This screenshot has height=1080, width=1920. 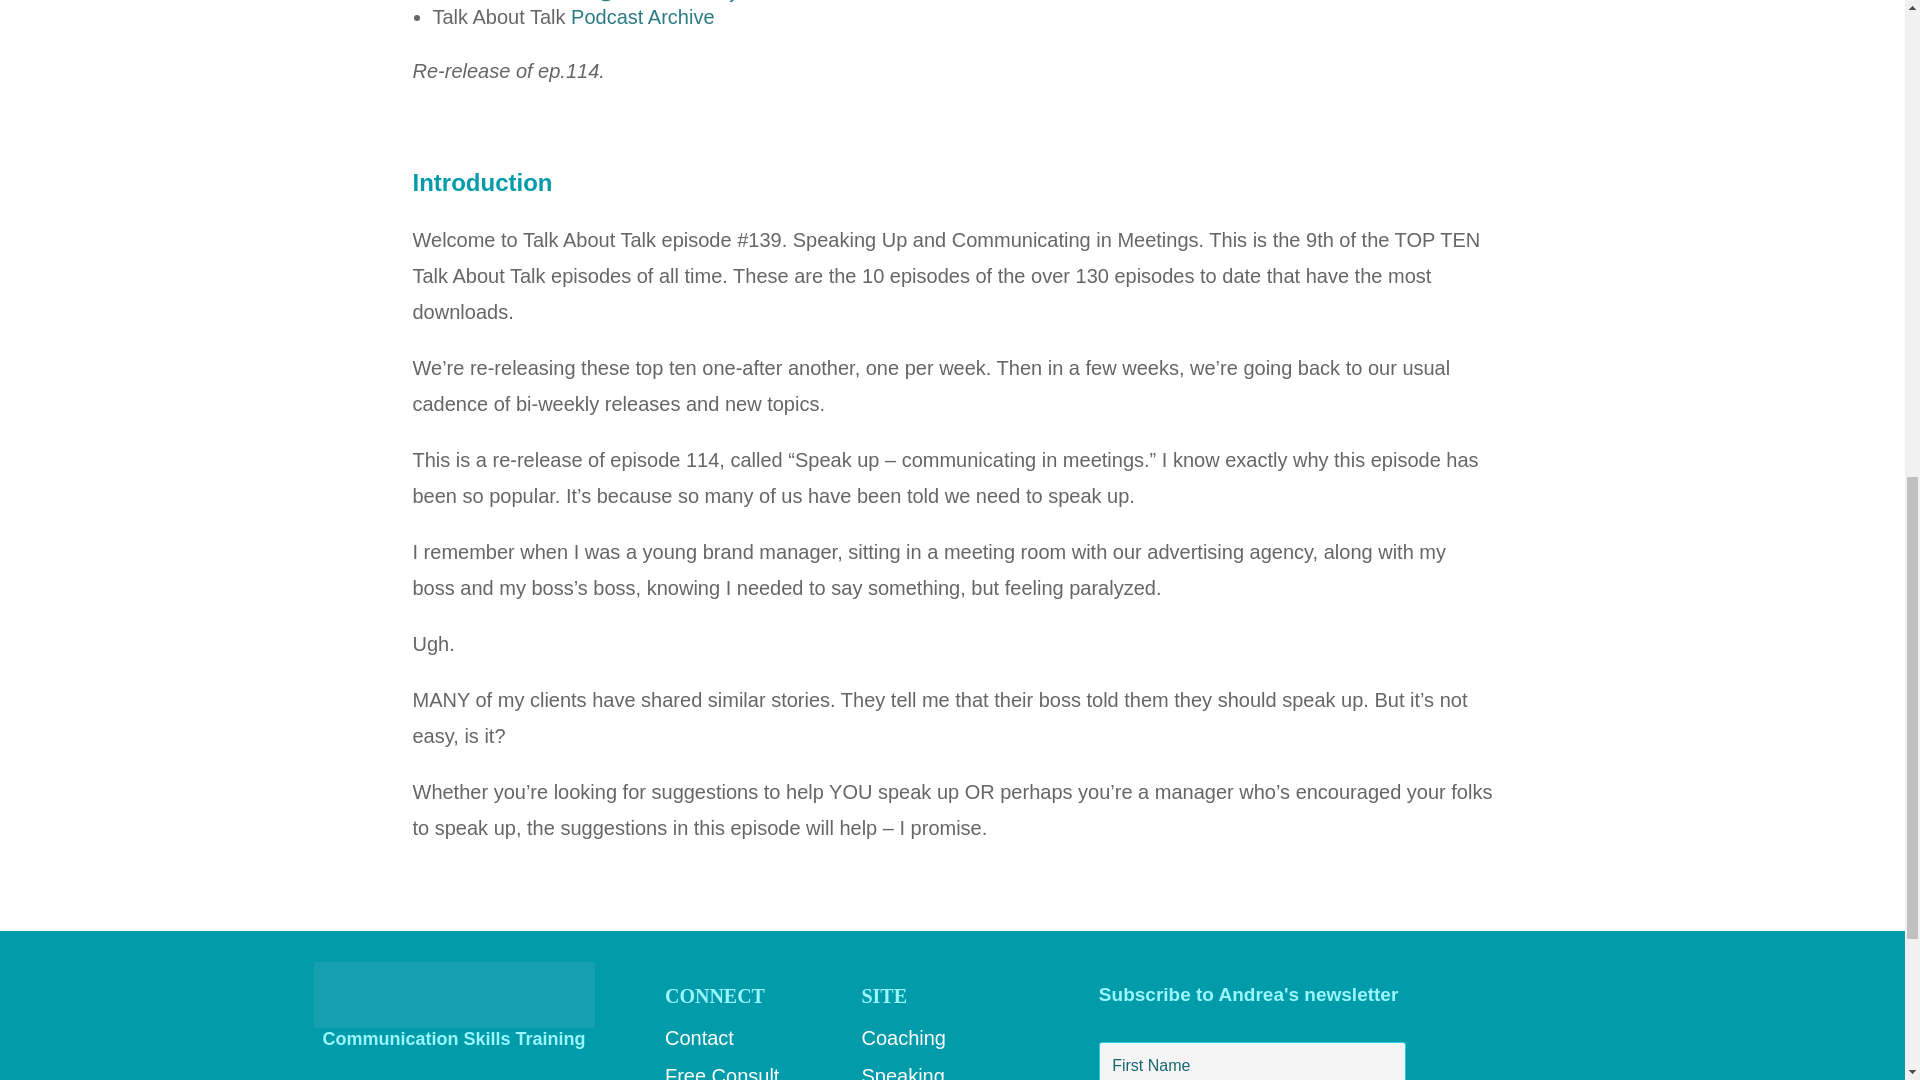 What do you see at coordinates (698, 1038) in the screenshot?
I see `Contact` at bounding box center [698, 1038].